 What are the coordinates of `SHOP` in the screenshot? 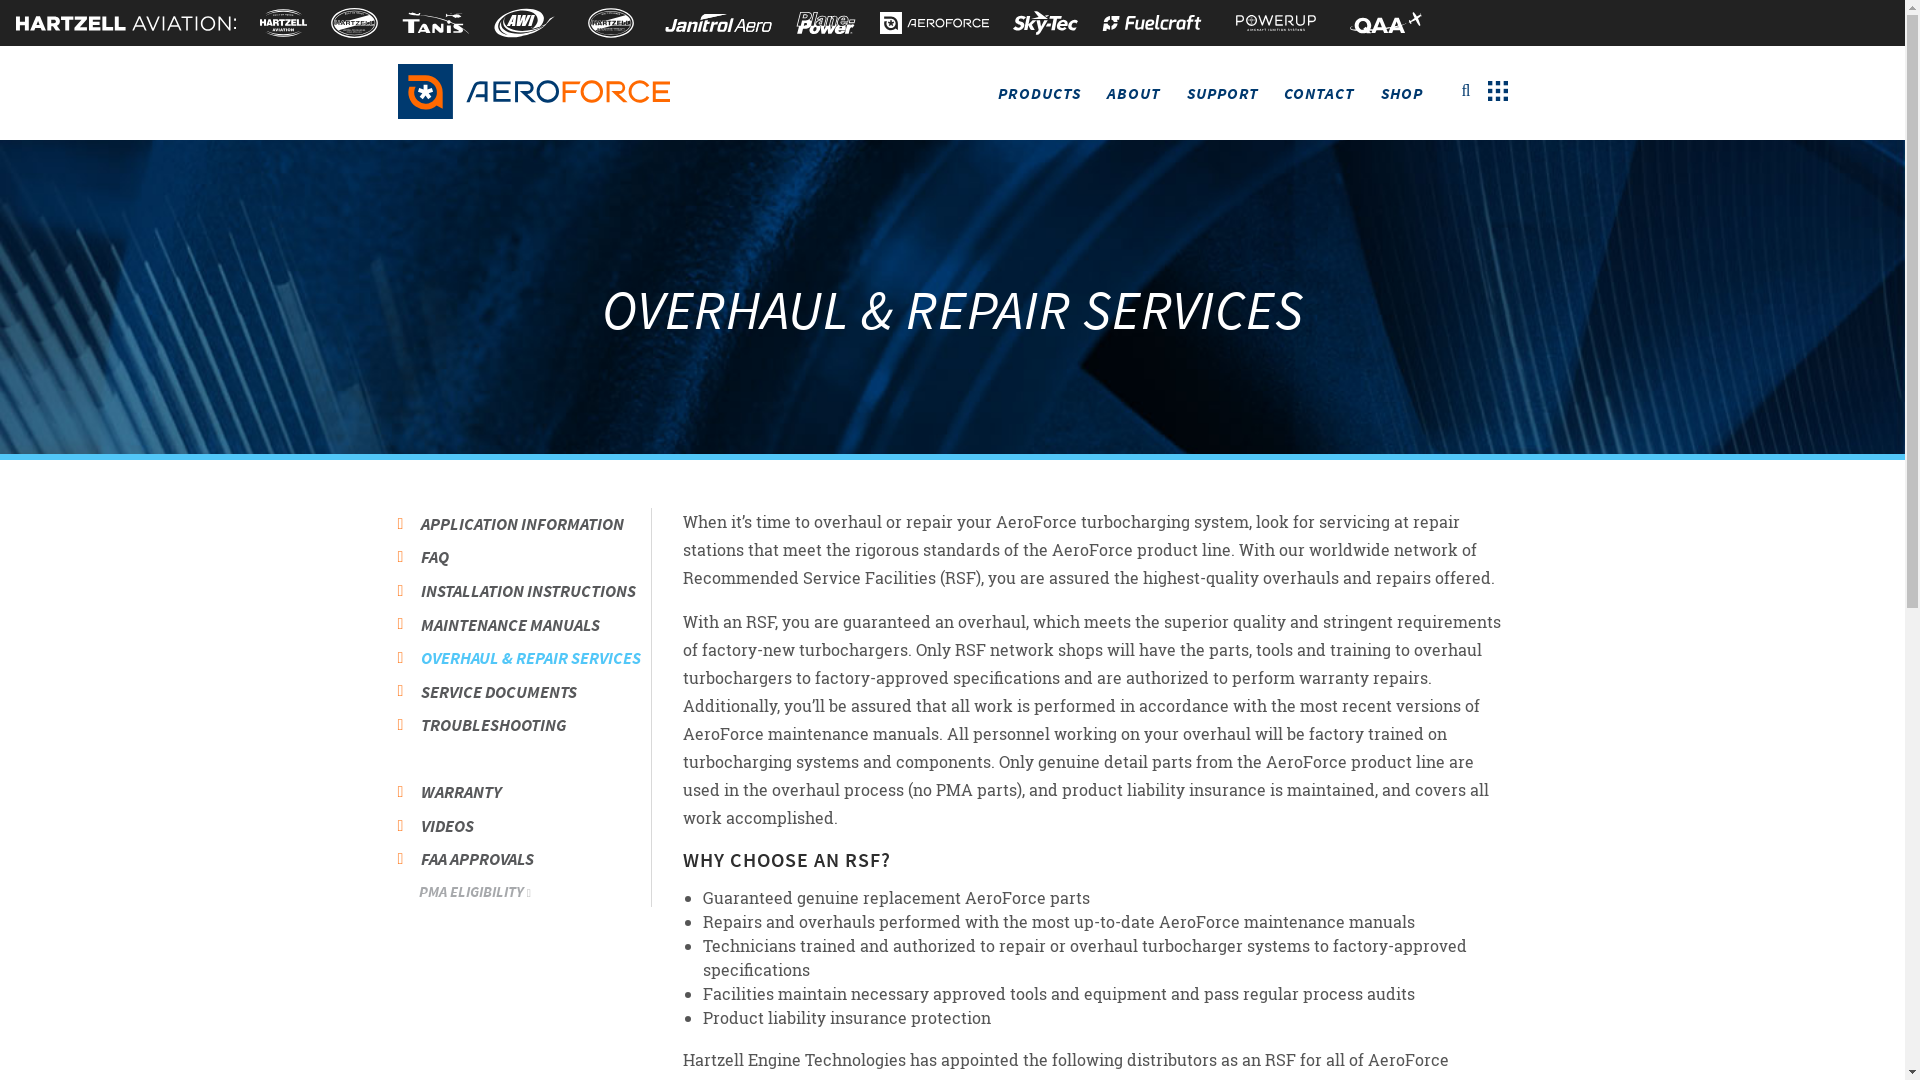 It's located at (1402, 92).